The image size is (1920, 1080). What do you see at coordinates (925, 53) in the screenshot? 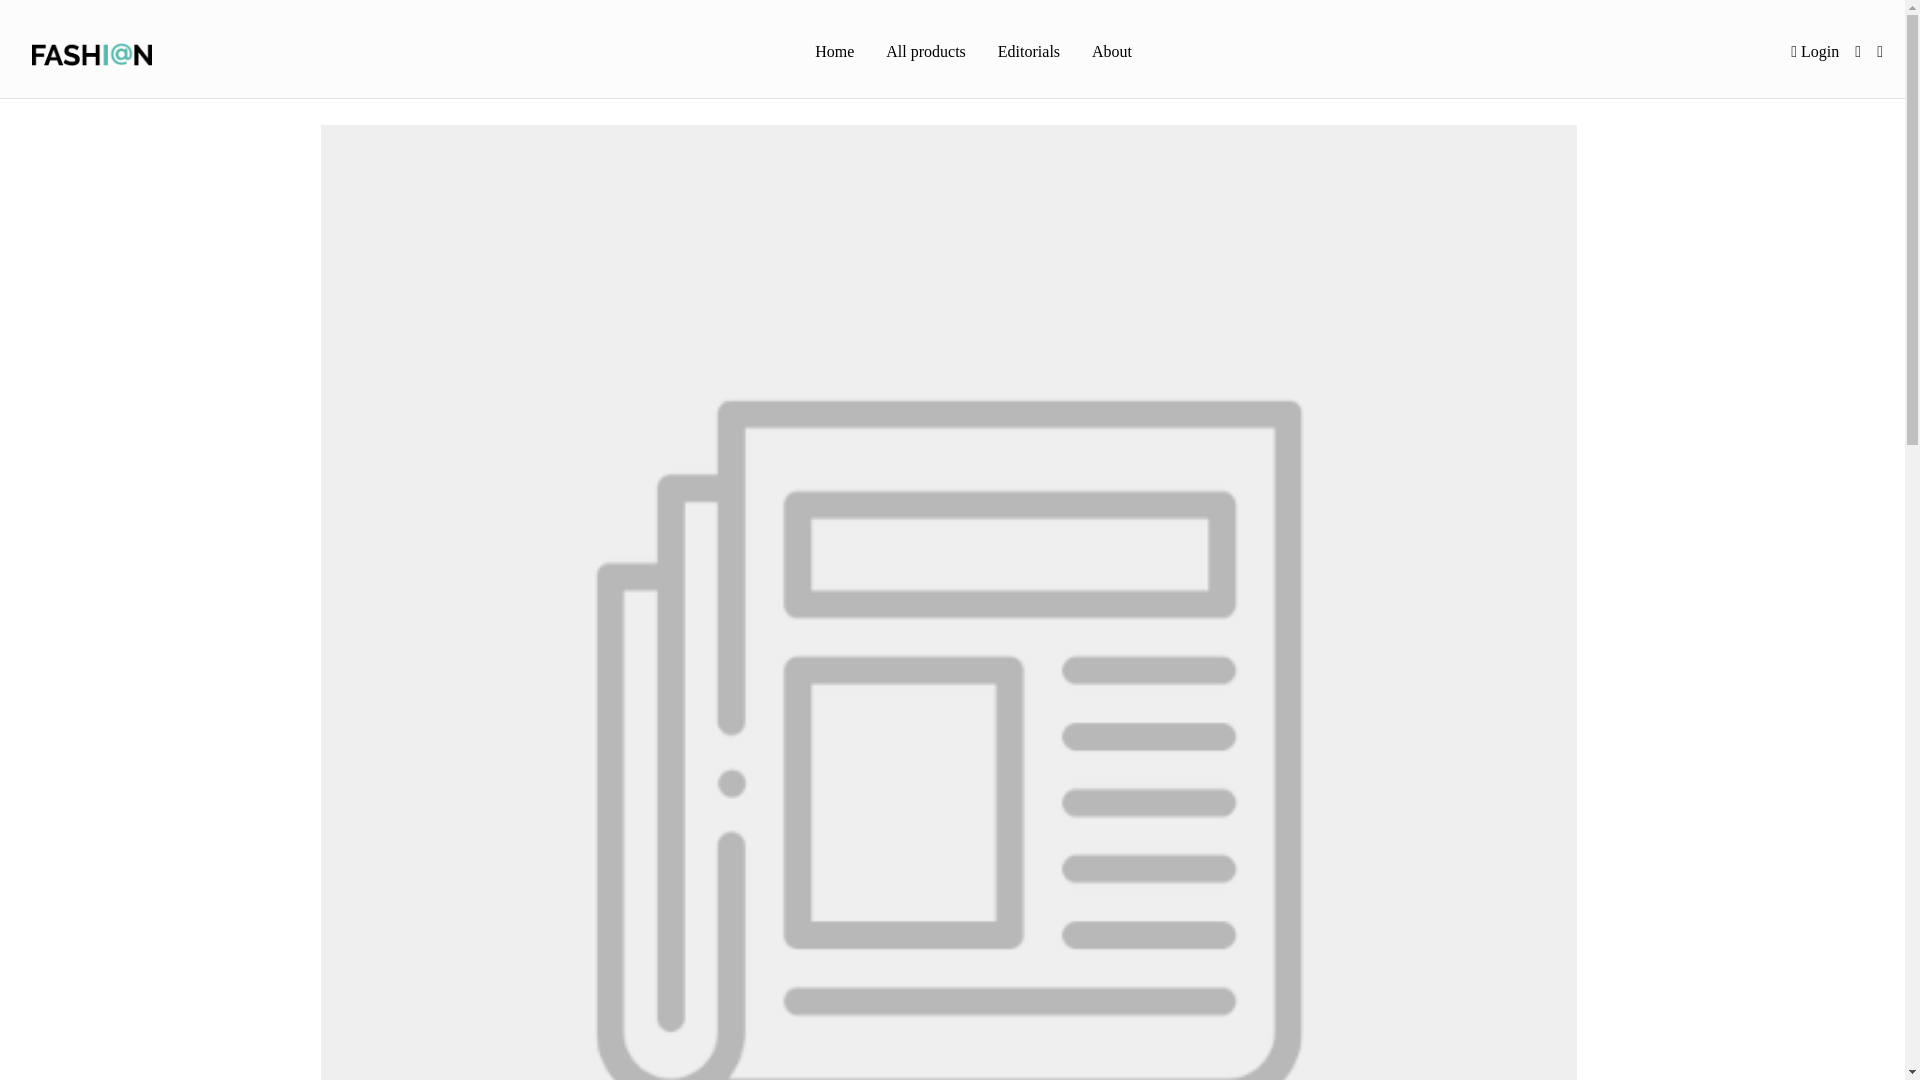
I see `All products` at bounding box center [925, 53].